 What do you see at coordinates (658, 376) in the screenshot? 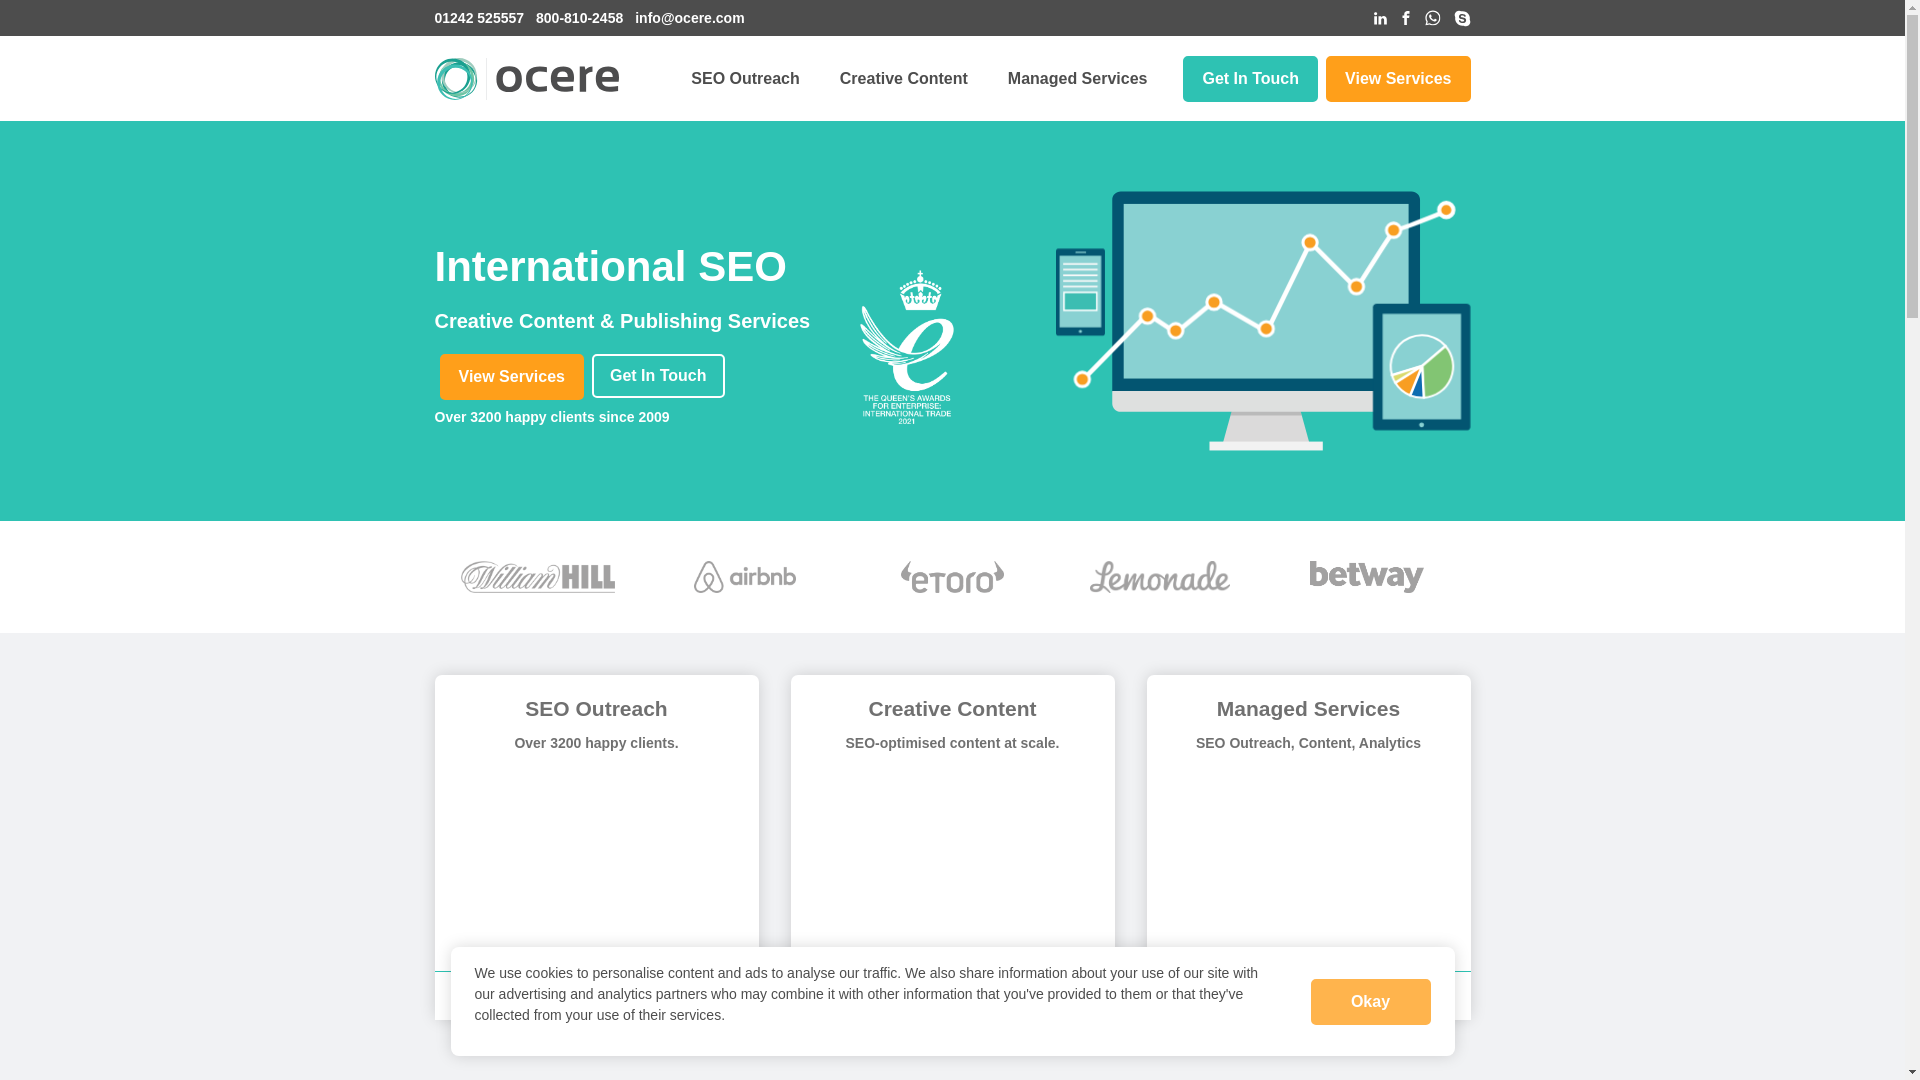
I see `Get In Touch` at bounding box center [658, 376].